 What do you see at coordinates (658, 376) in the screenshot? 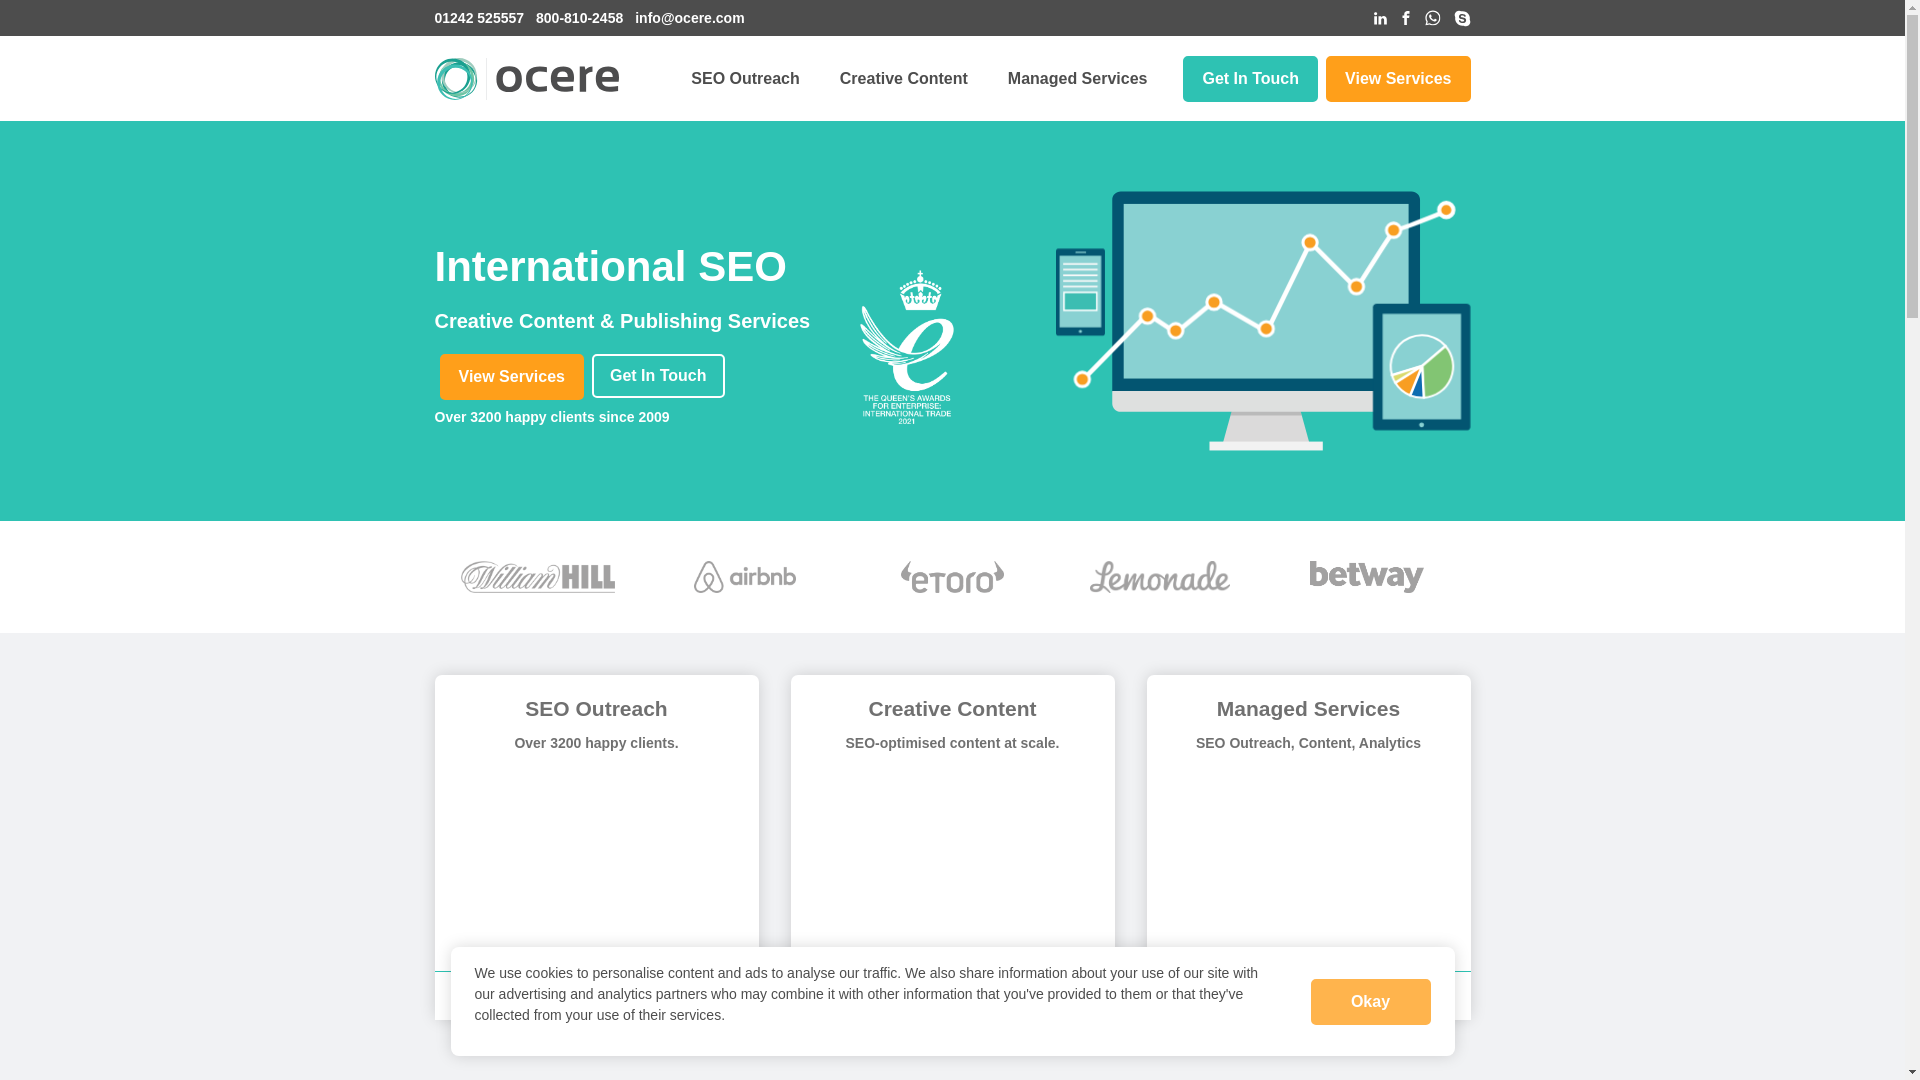
I see `Get In Touch` at bounding box center [658, 376].